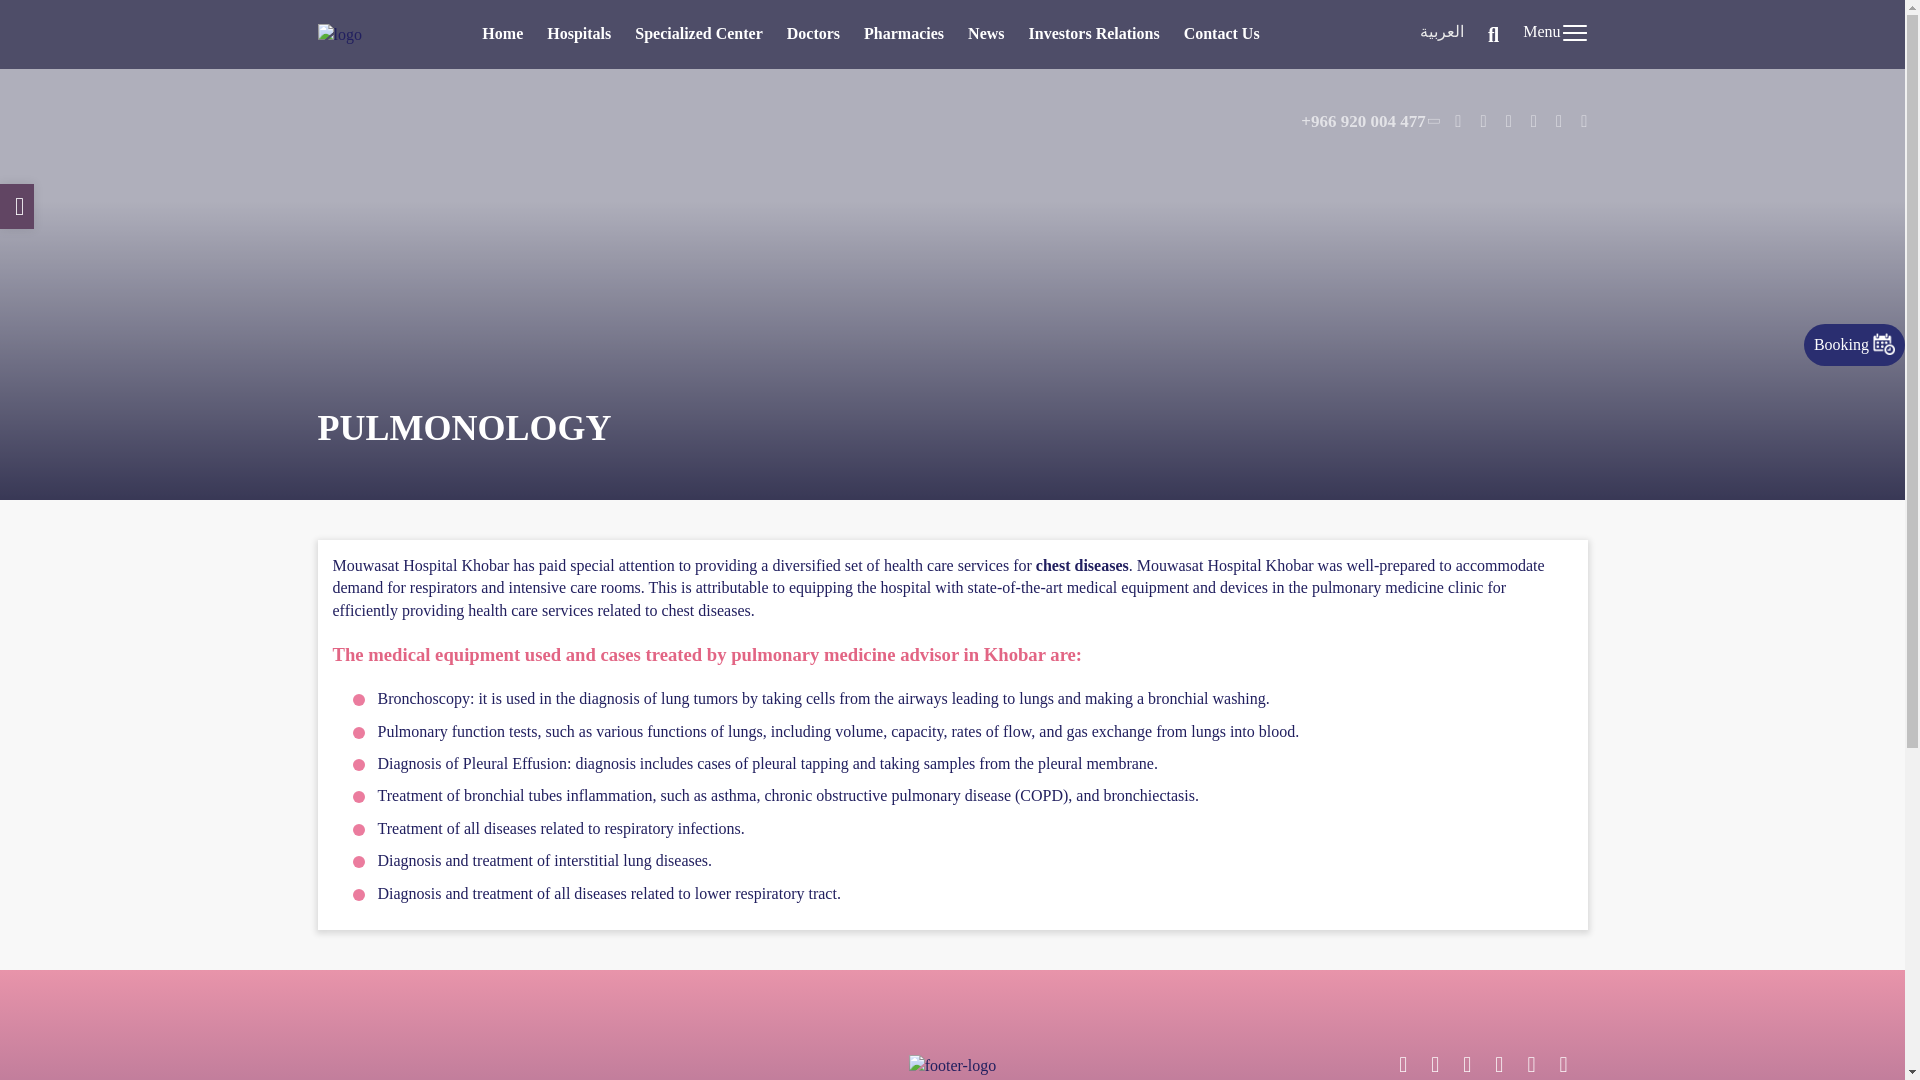  Describe the element at coordinates (986, 33) in the screenshot. I see `News` at that location.